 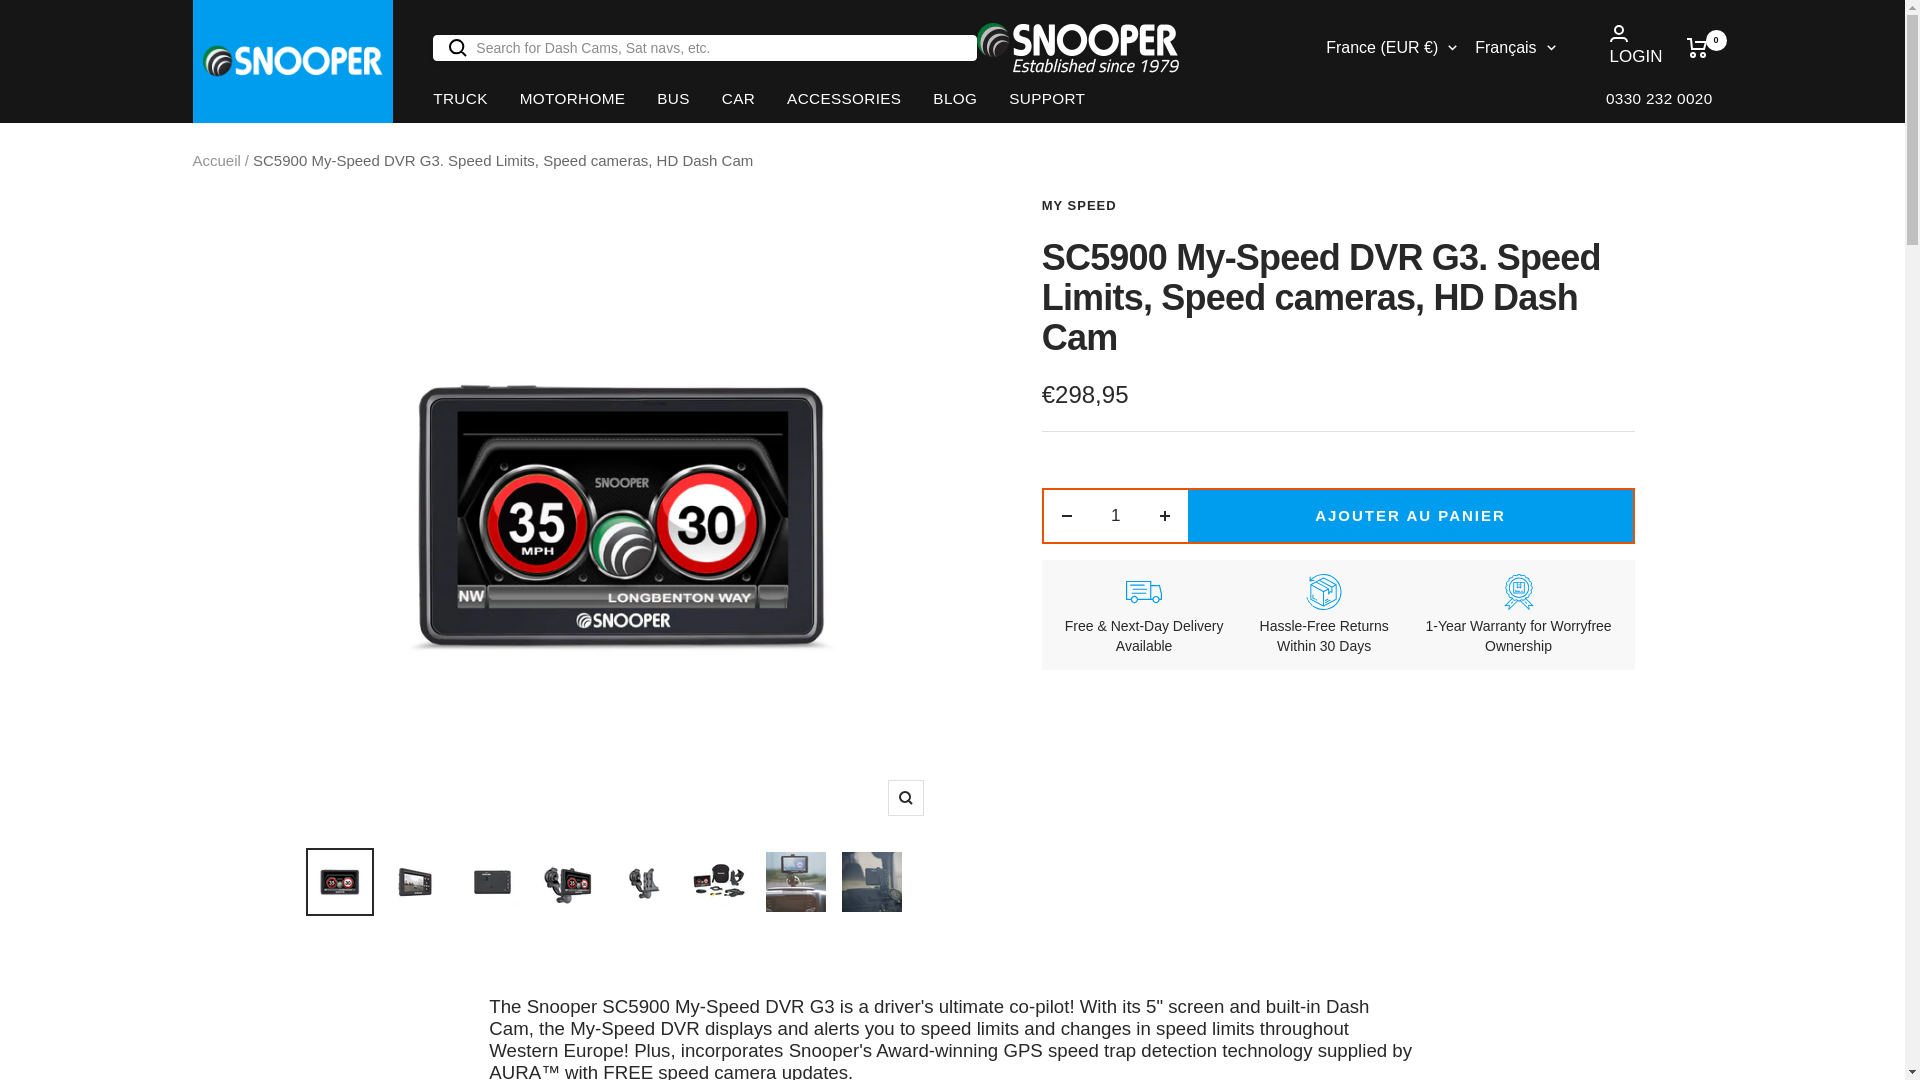 I want to click on BG, so click(x=1340, y=229).